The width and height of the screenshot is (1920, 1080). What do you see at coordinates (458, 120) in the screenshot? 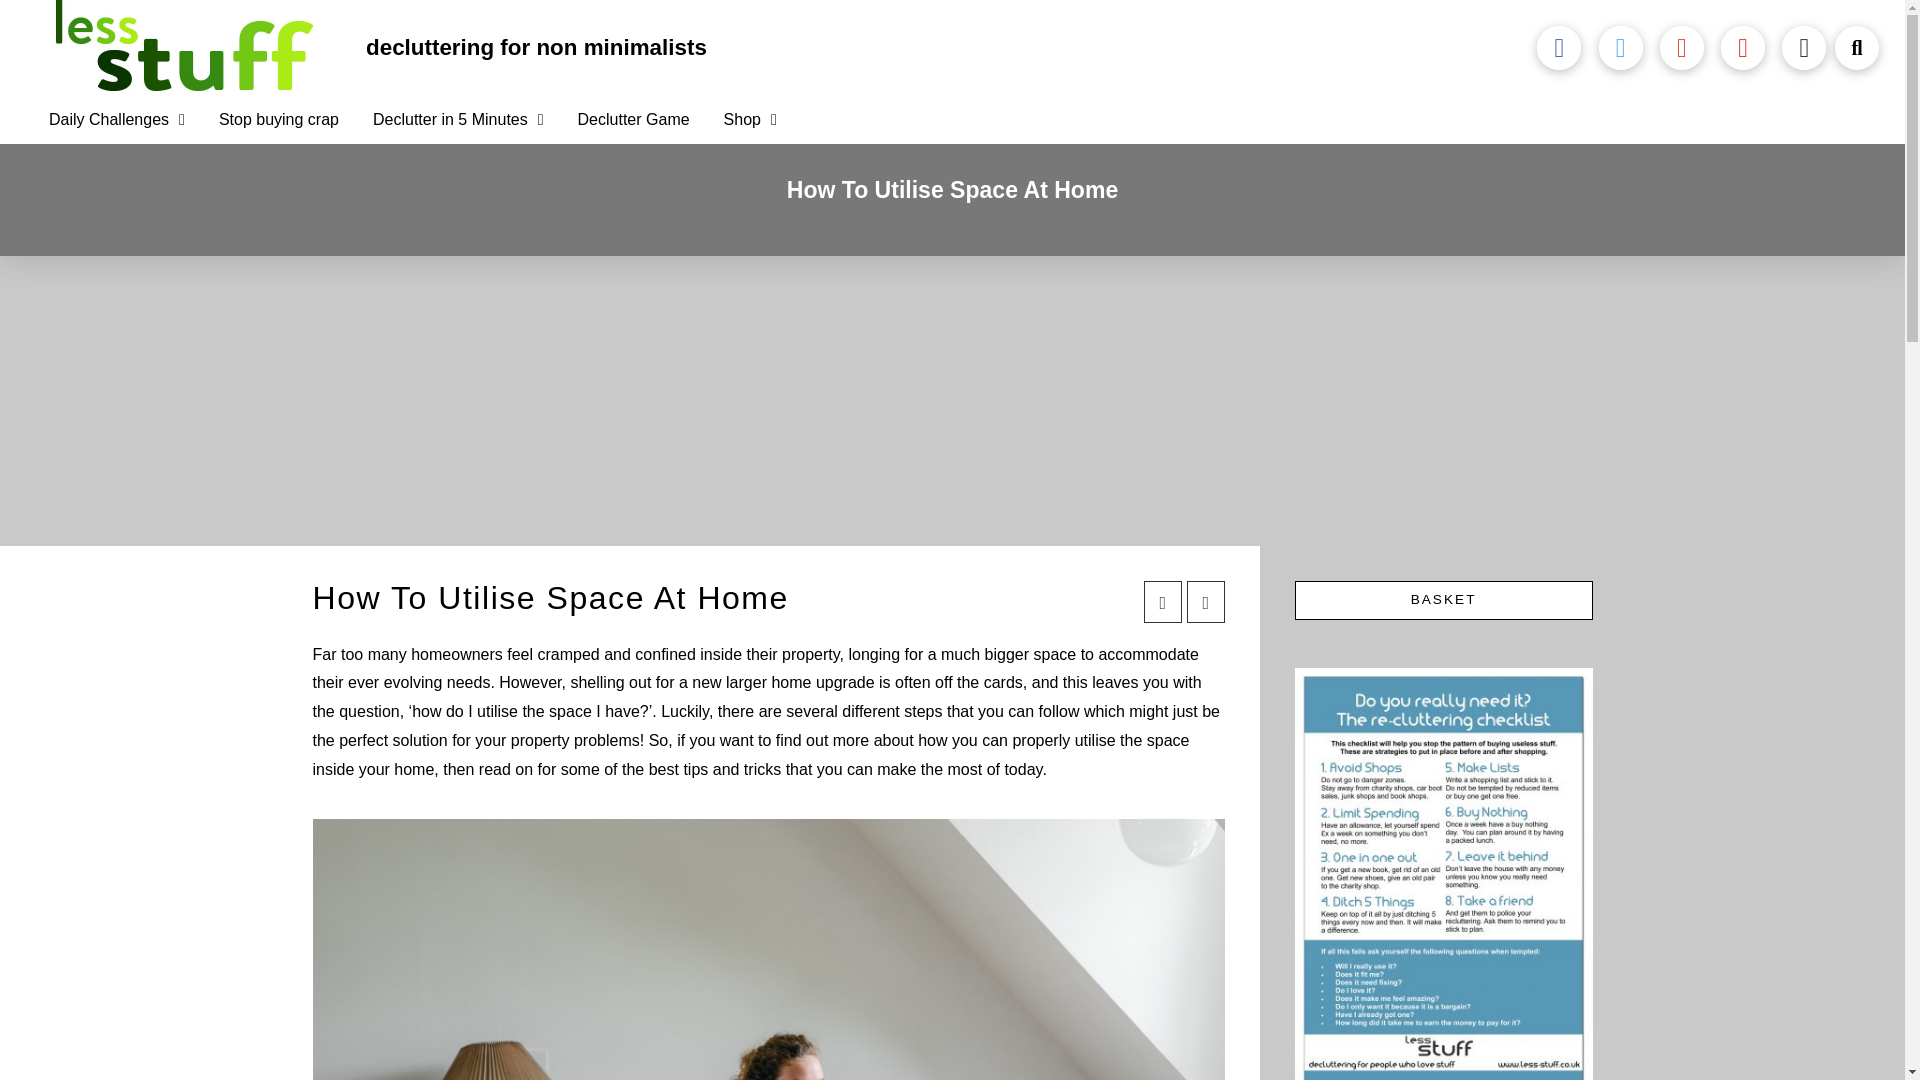
I see `Declutter in 5 Minutes` at bounding box center [458, 120].